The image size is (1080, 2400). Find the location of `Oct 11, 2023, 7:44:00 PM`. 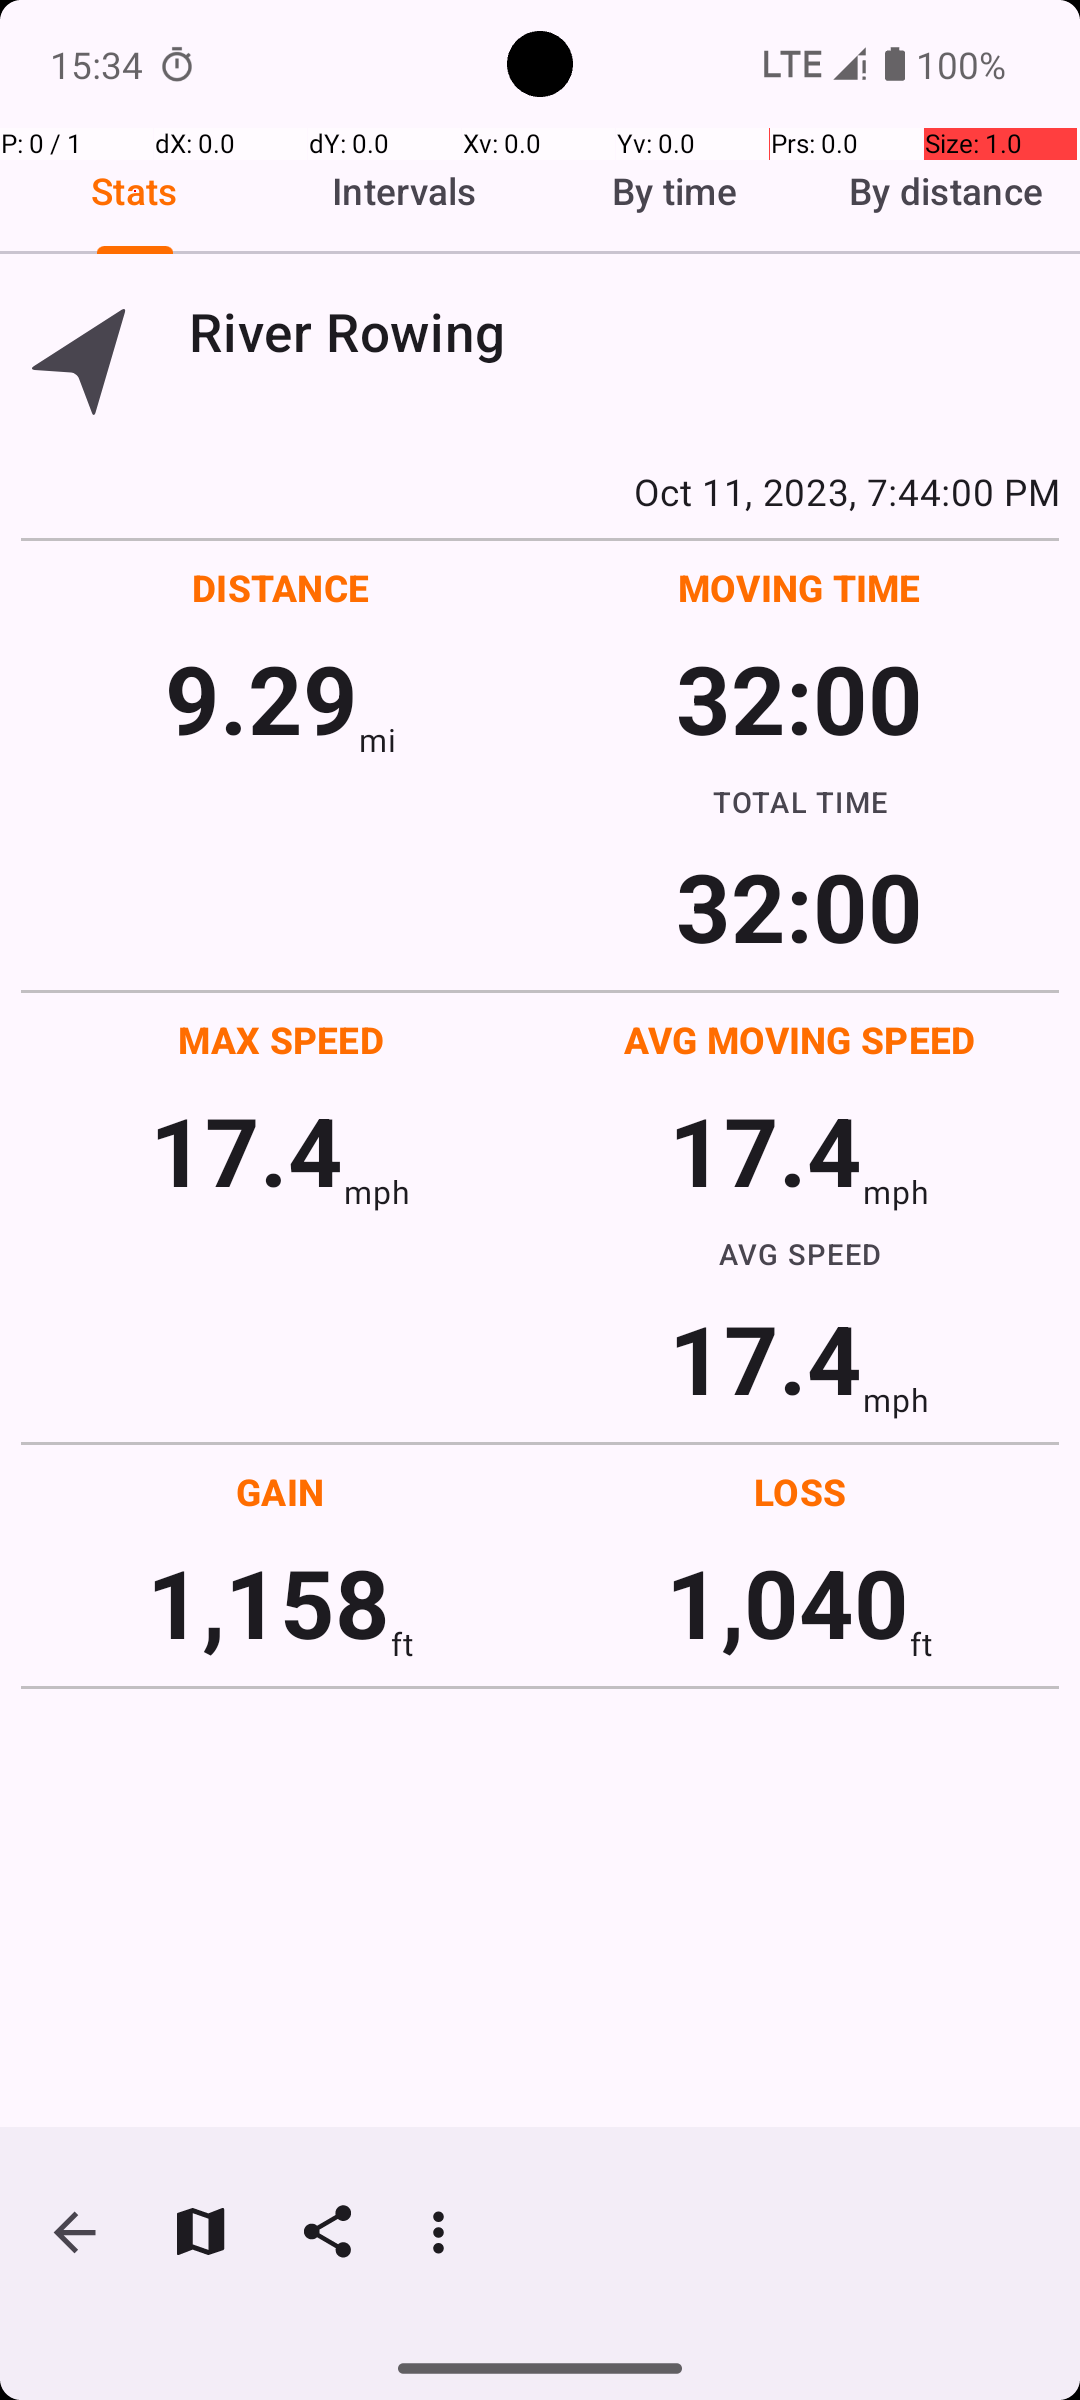

Oct 11, 2023, 7:44:00 PM is located at coordinates (540, 491).